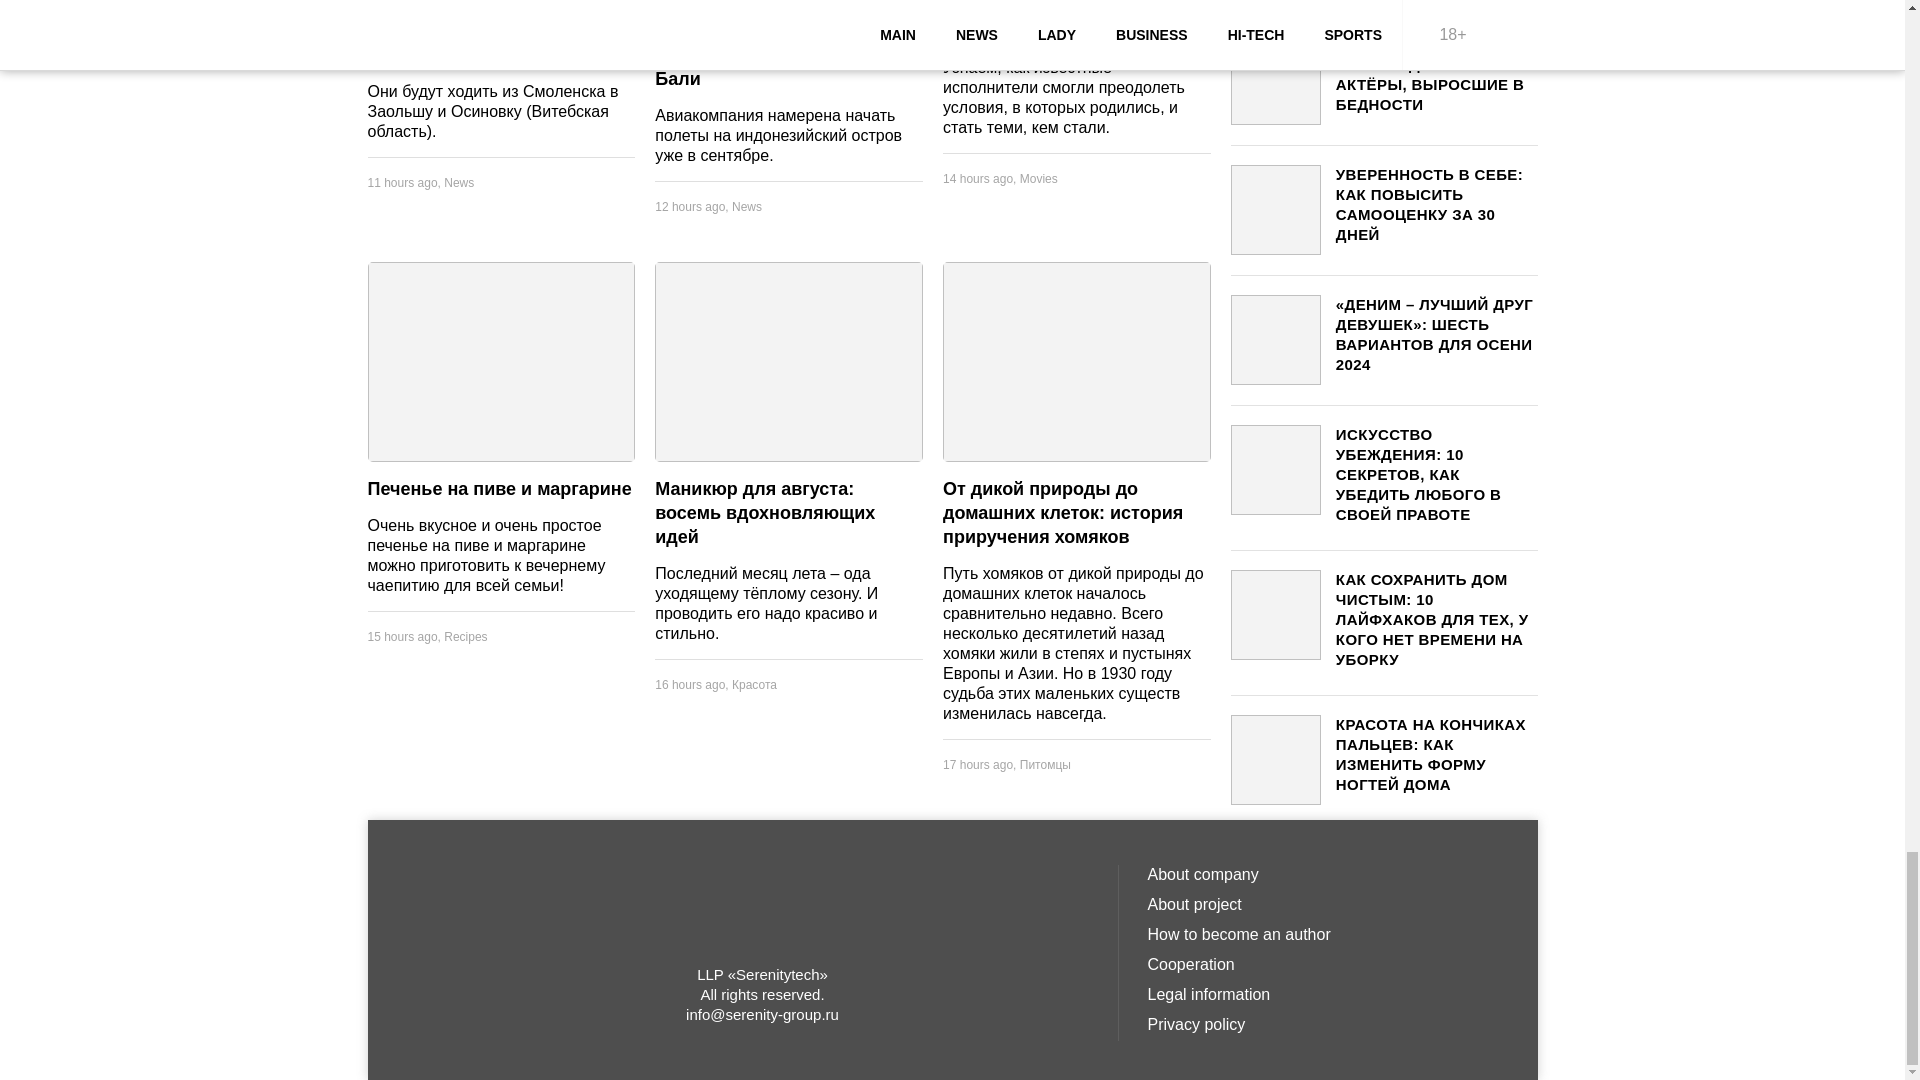  What do you see at coordinates (1328, 874) in the screenshot?
I see `About company` at bounding box center [1328, 874].